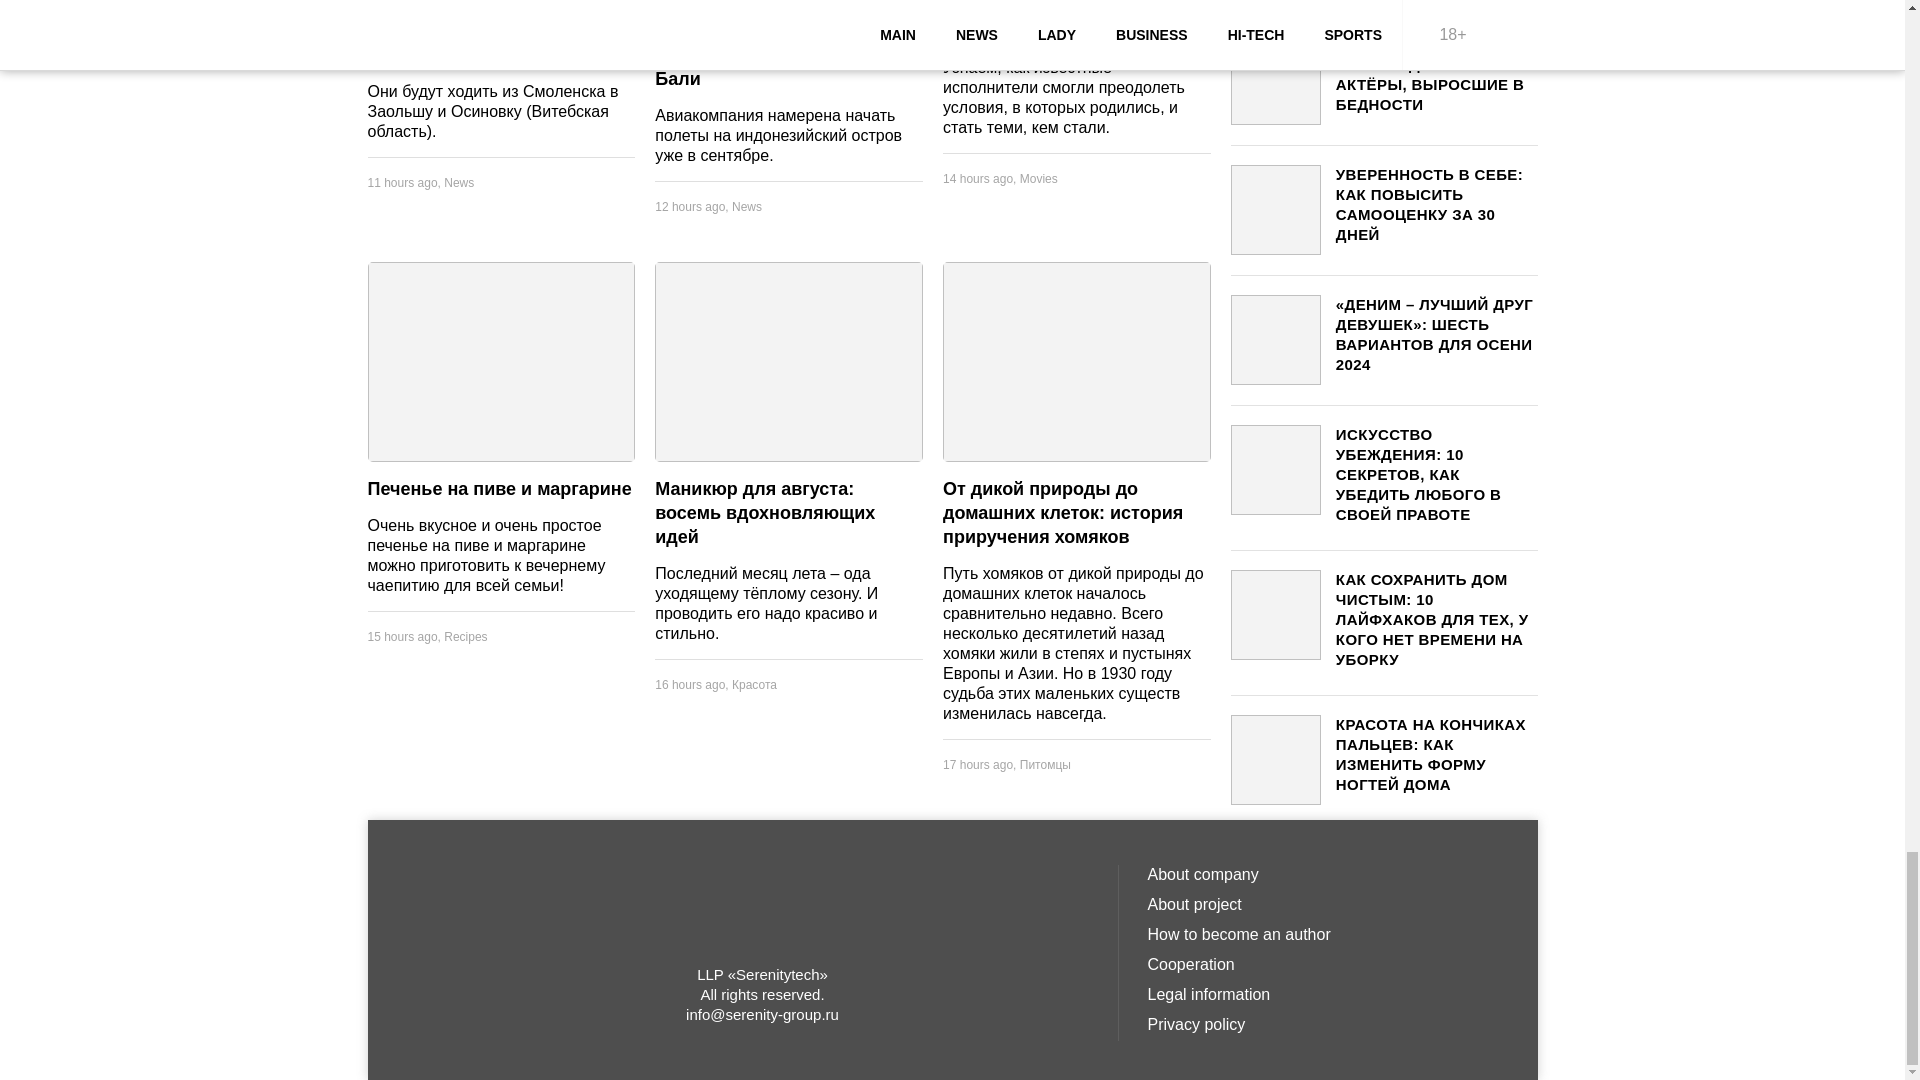  What do you see at coordinates (1328, 874) in the screenshot?
I see `About company` at bounding box center [1328, 874].